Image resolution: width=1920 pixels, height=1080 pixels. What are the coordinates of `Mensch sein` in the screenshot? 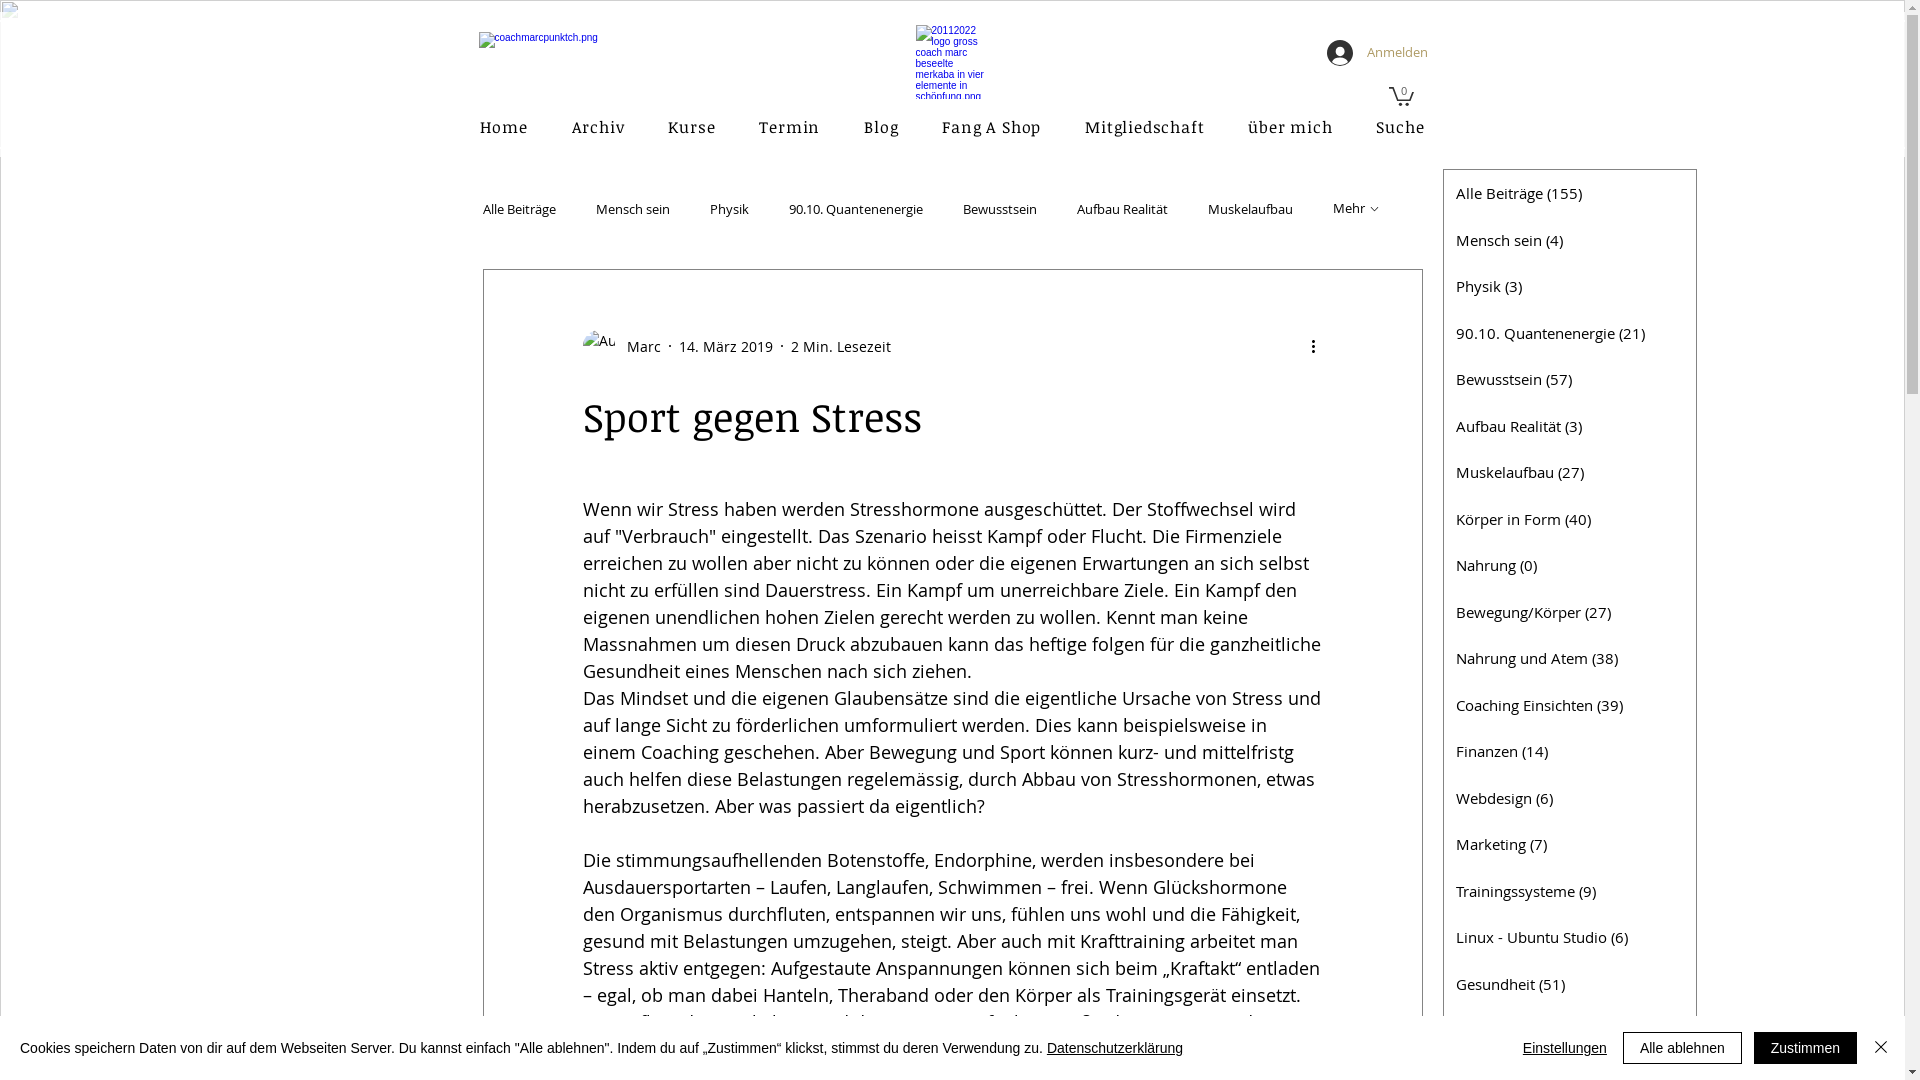 It's located at (633, 209).